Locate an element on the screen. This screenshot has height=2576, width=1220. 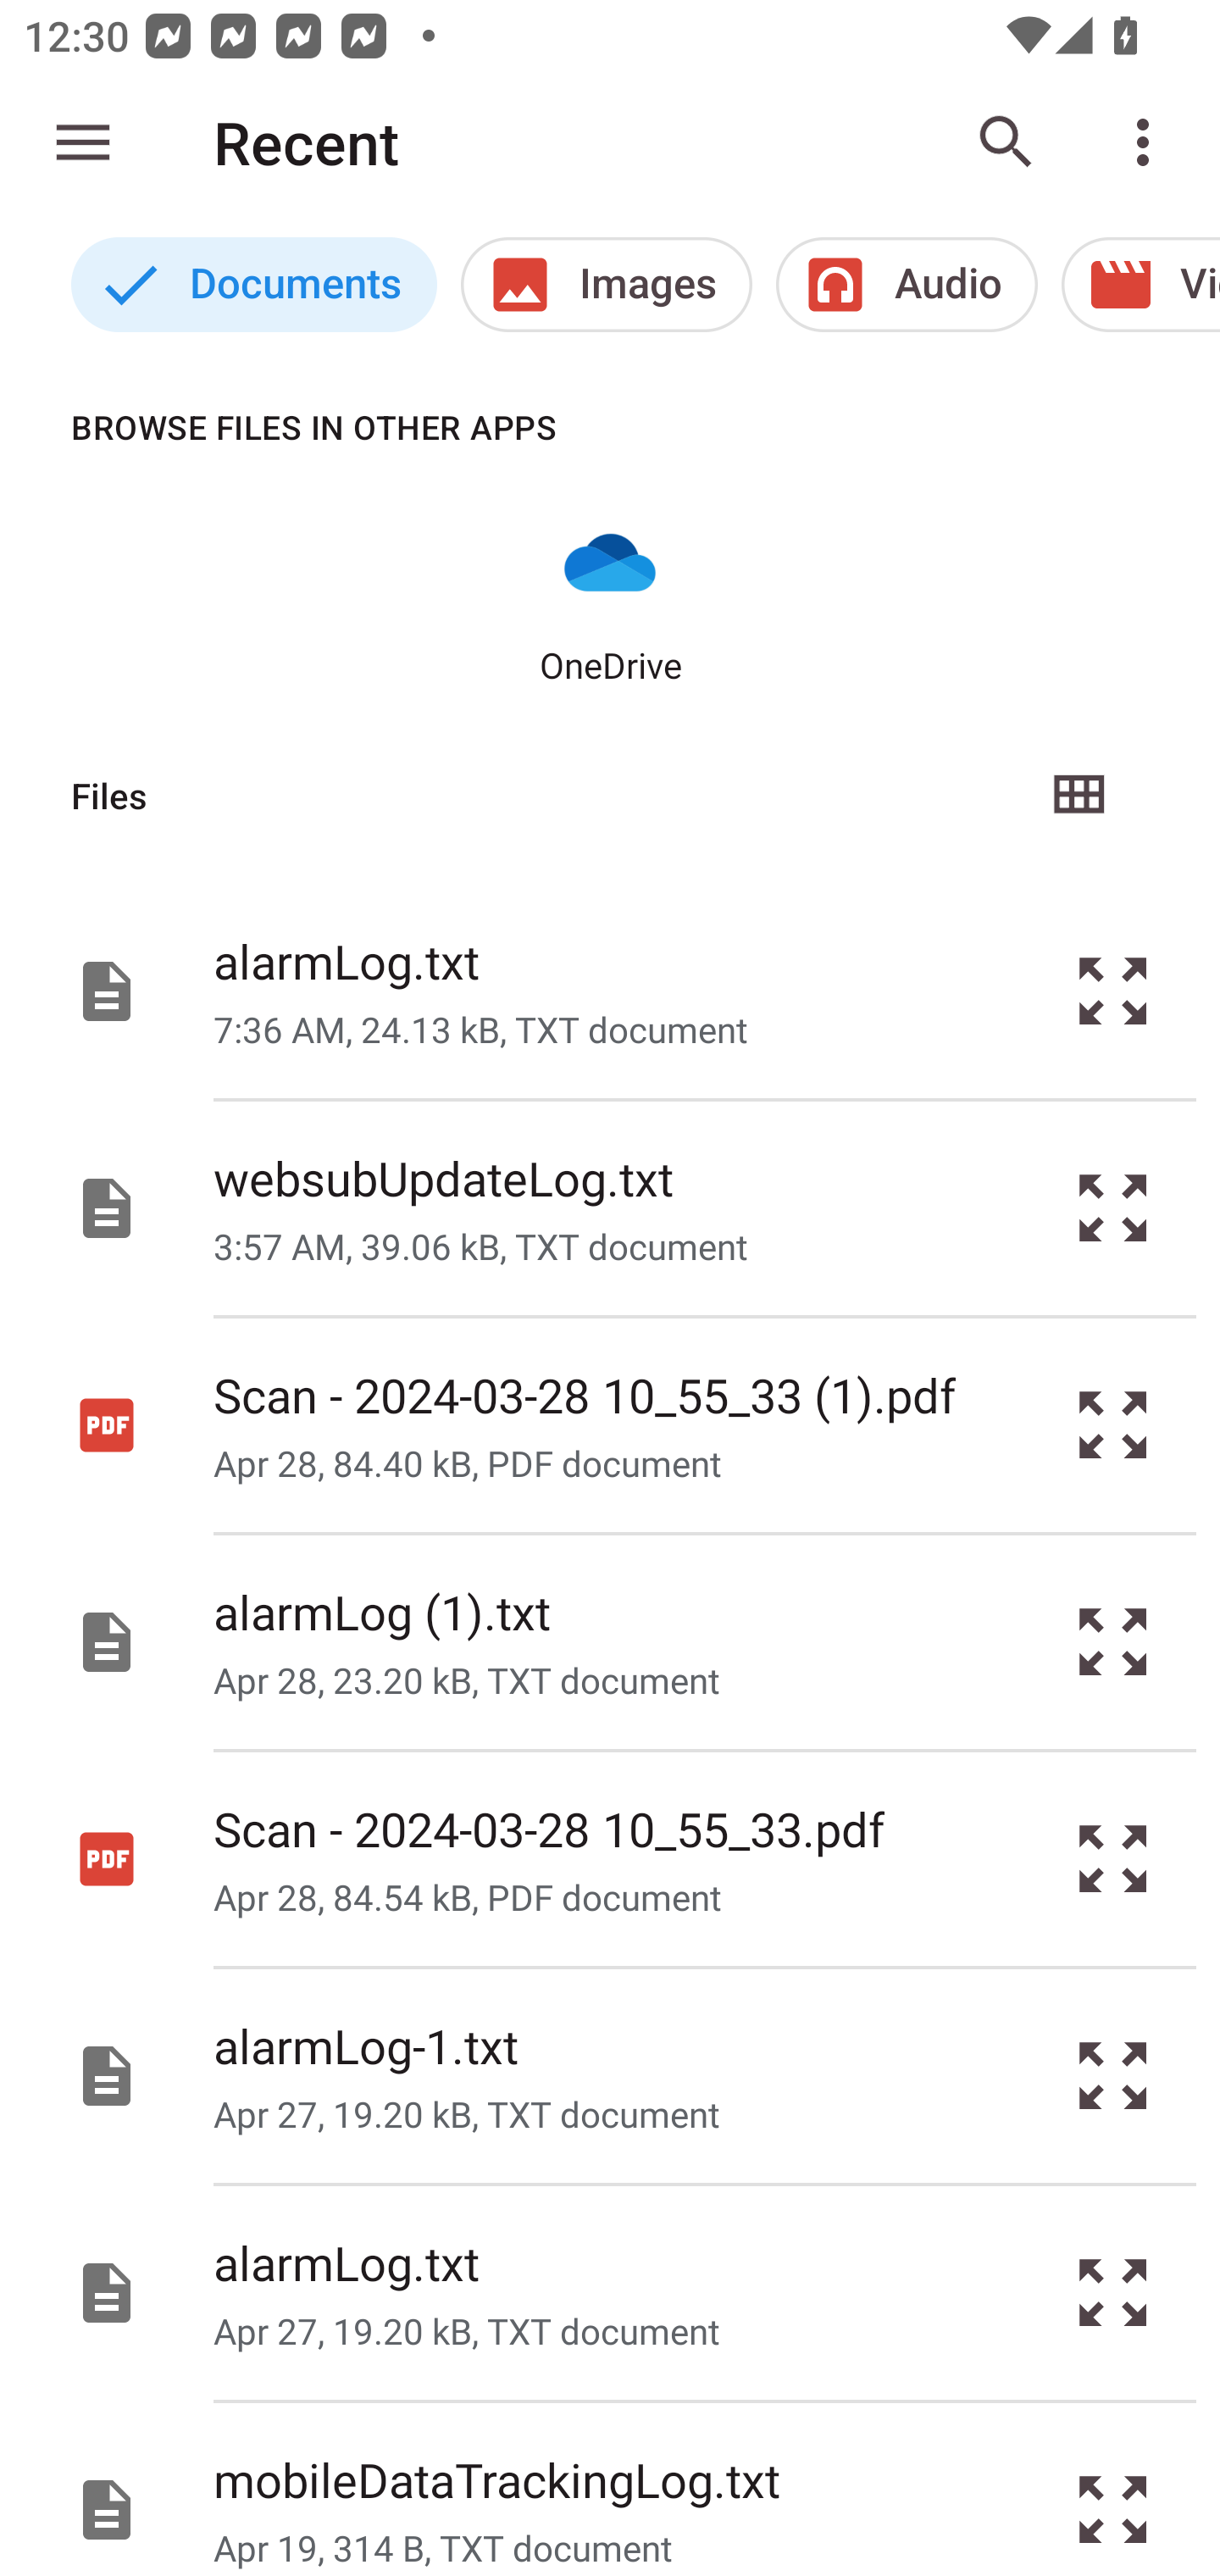
Show roots is located at coordinates (83, 142).